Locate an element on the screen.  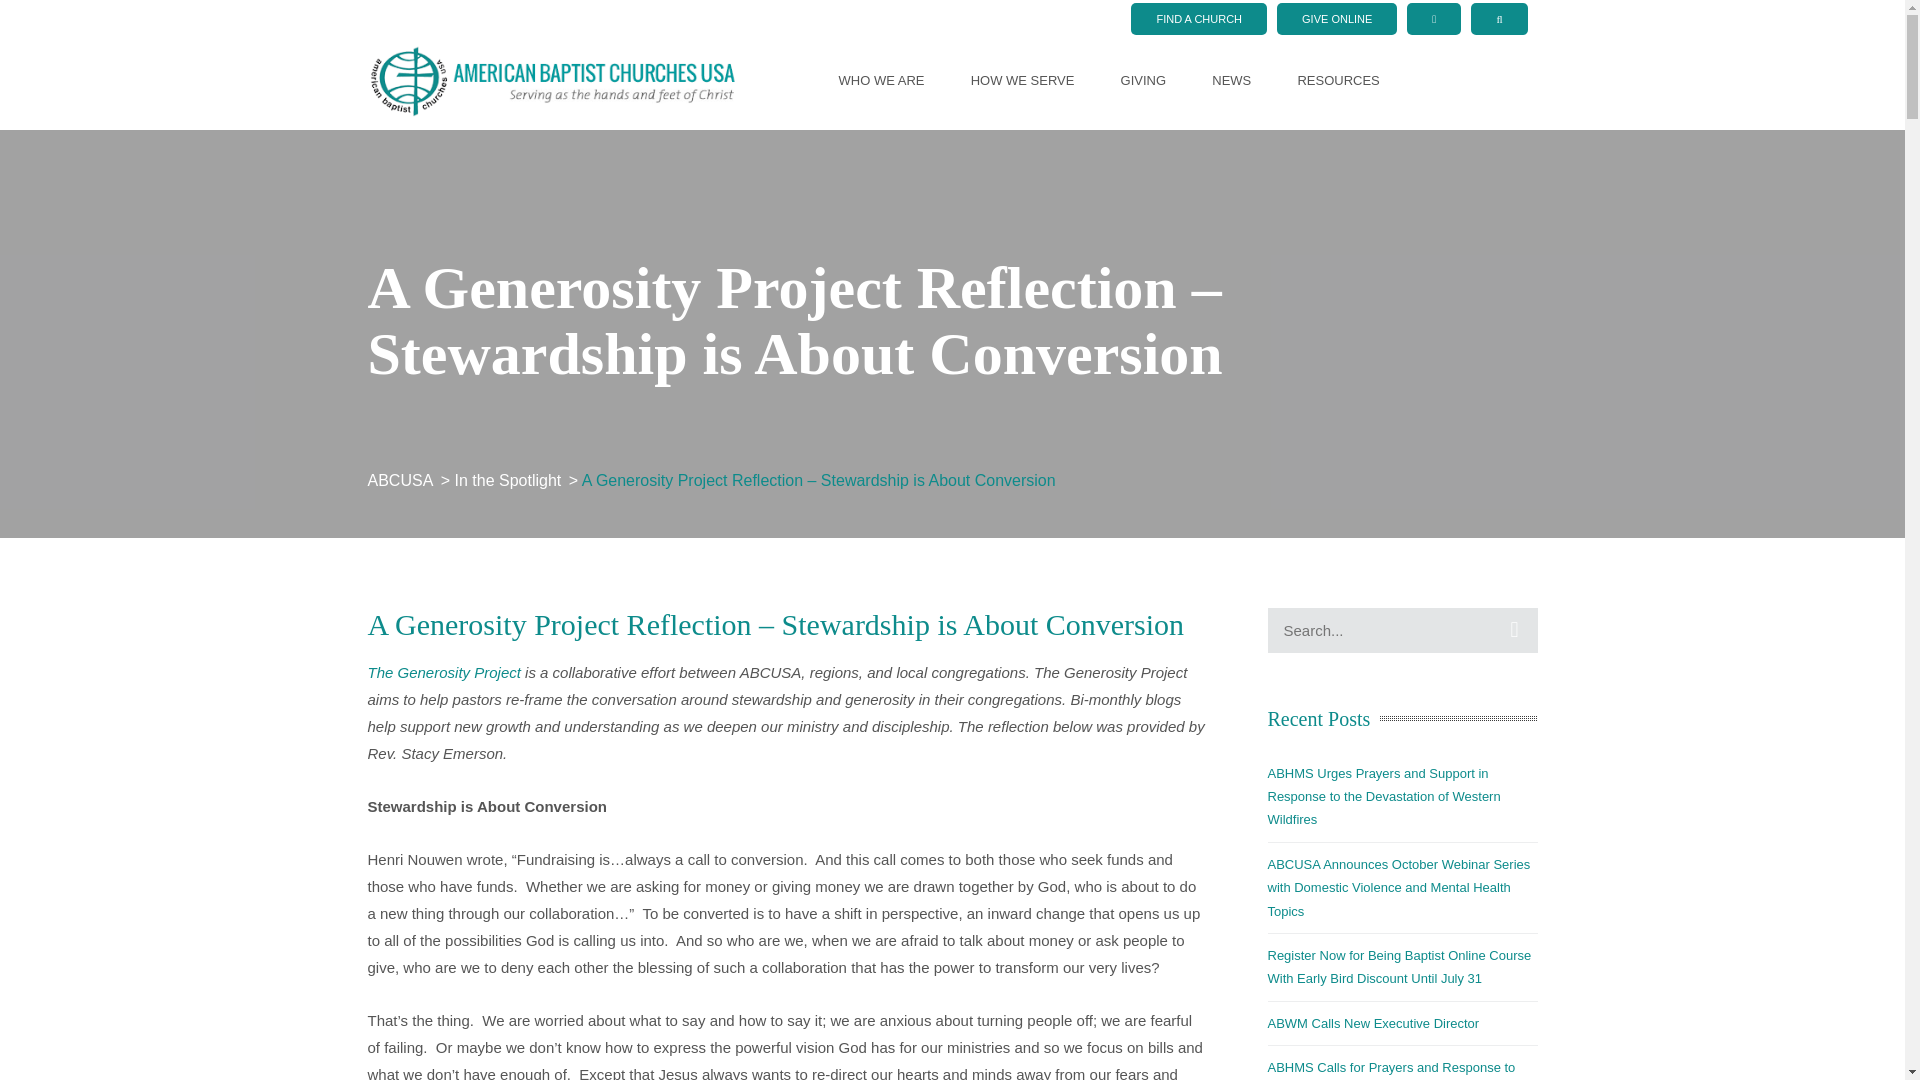
ABCUSA - American Baptist Churches USA is located at coordinates (552, 79).